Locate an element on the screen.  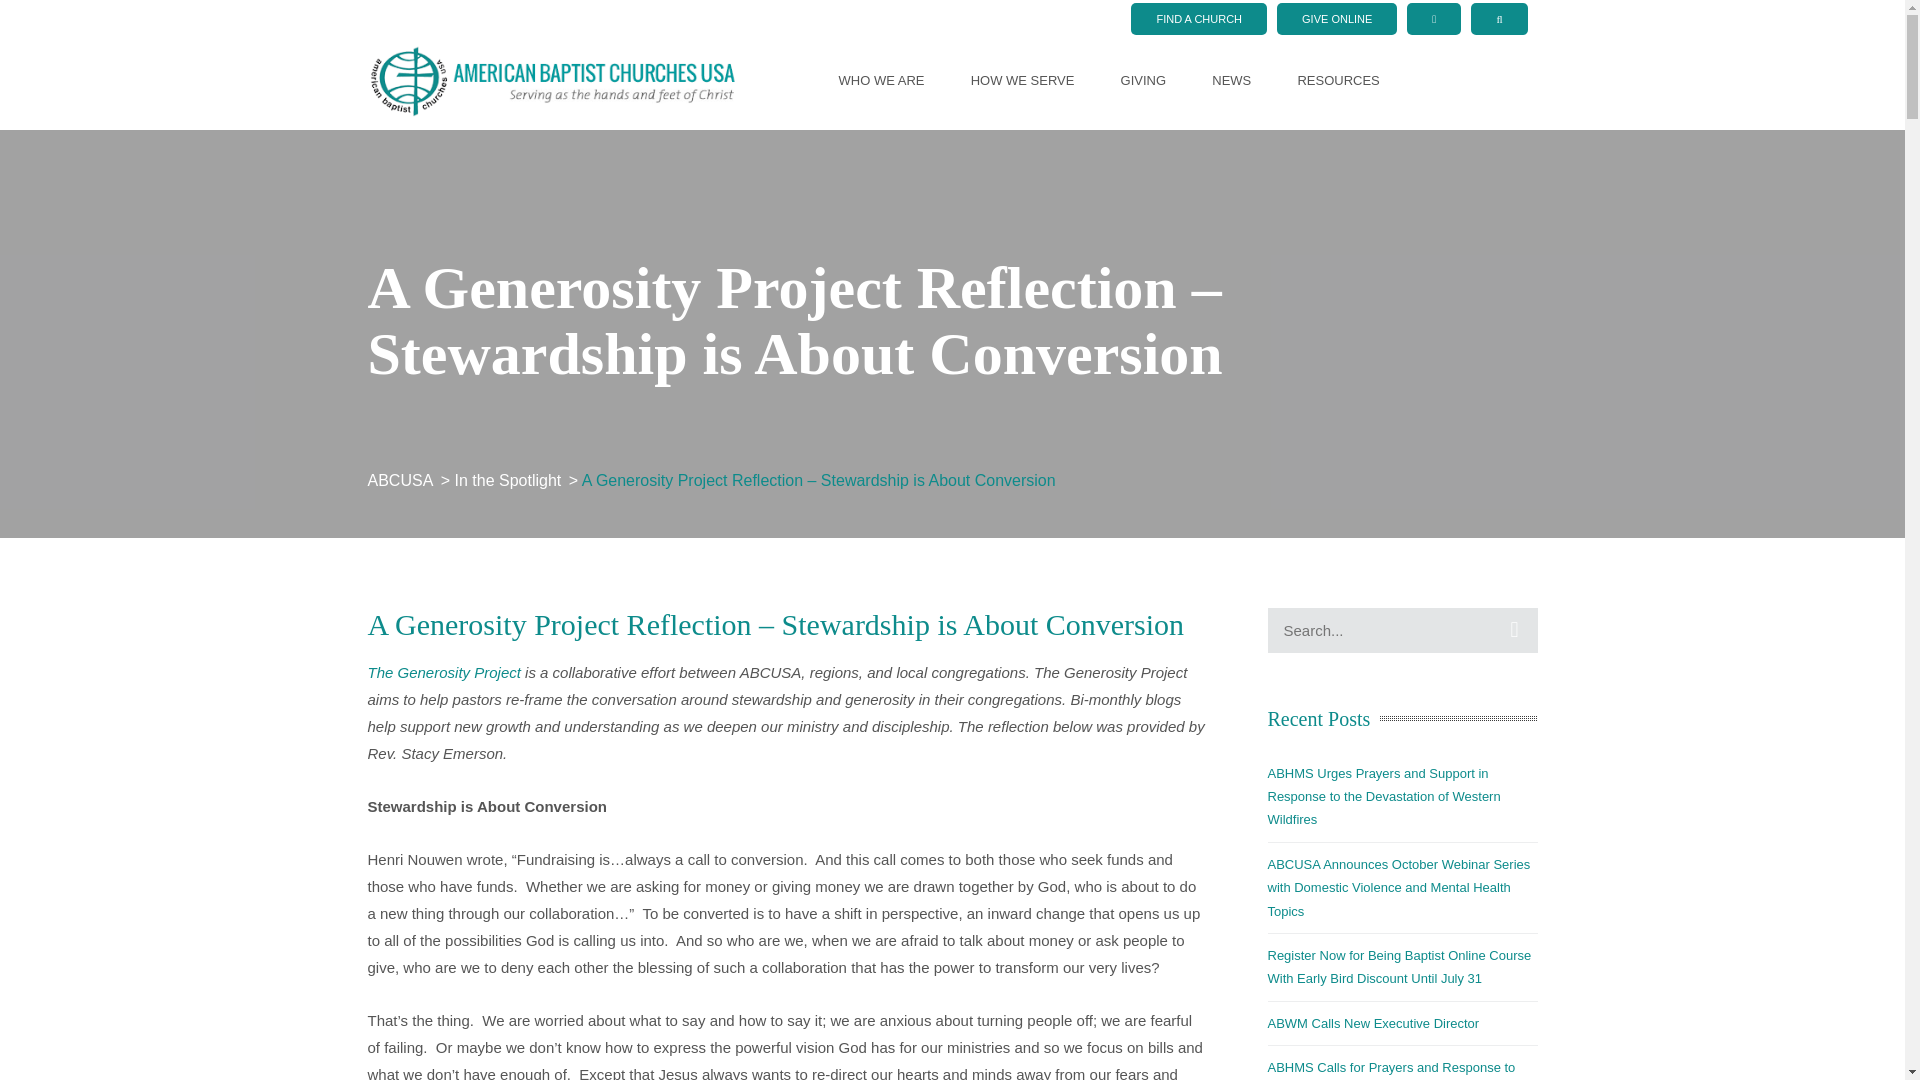
ABCUSA - American Baptist Churches USA is located at coordinates (552, 79).